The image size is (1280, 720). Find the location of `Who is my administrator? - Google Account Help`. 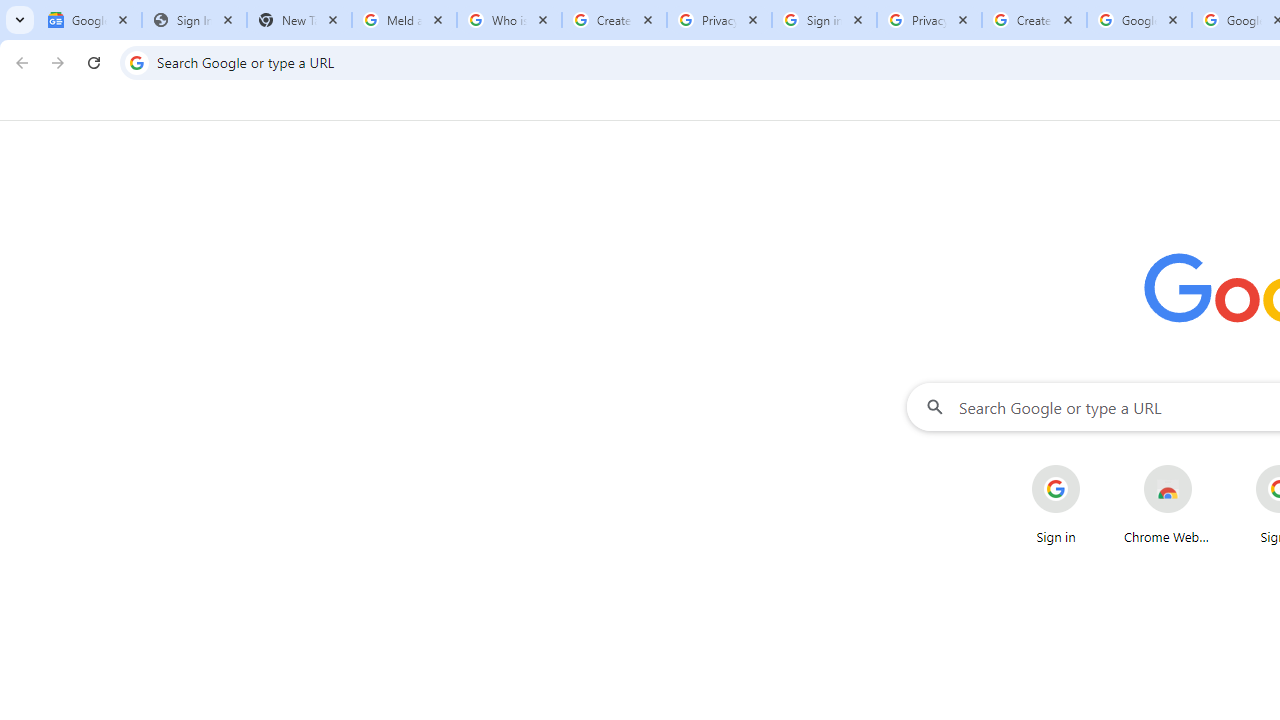

Who is my administrator? - Google Account Help is located at coordinates (509, 20).